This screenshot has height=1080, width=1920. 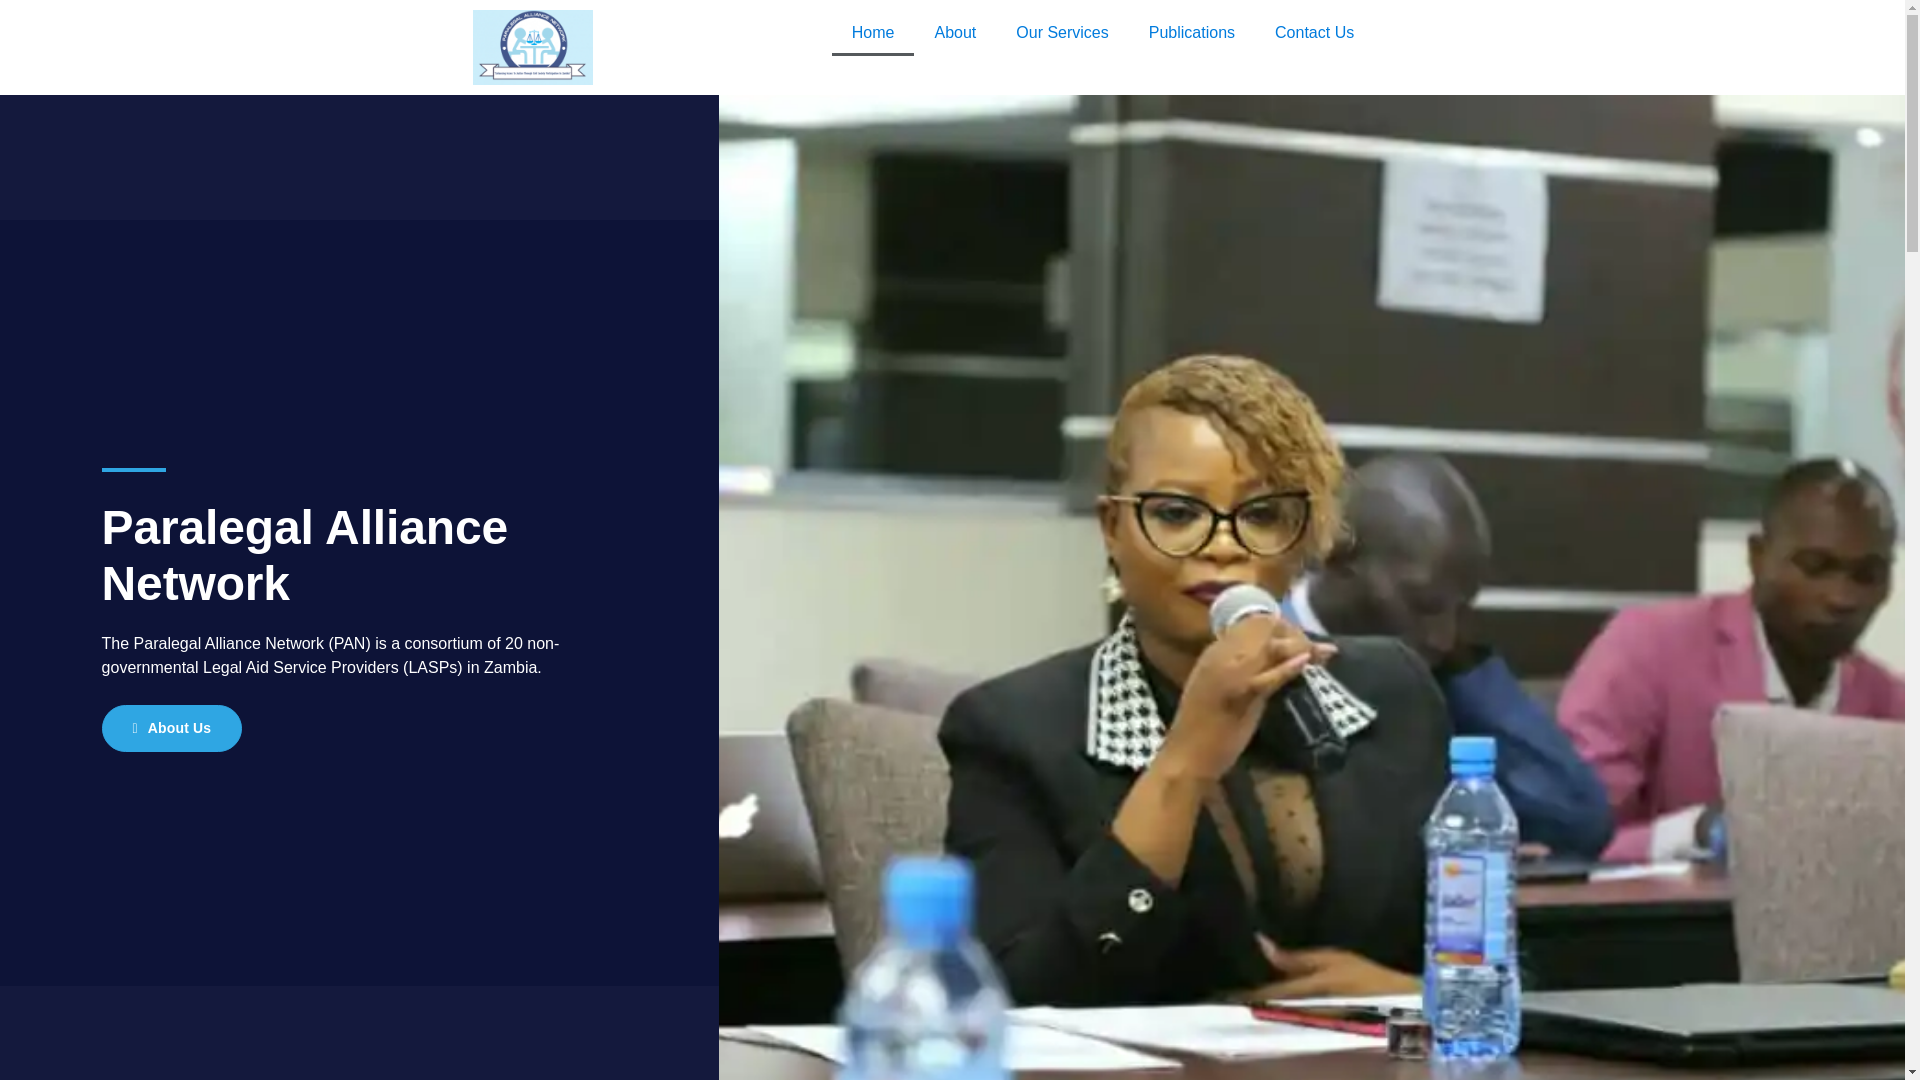 I want to click on About, so click(x=954, y=32).